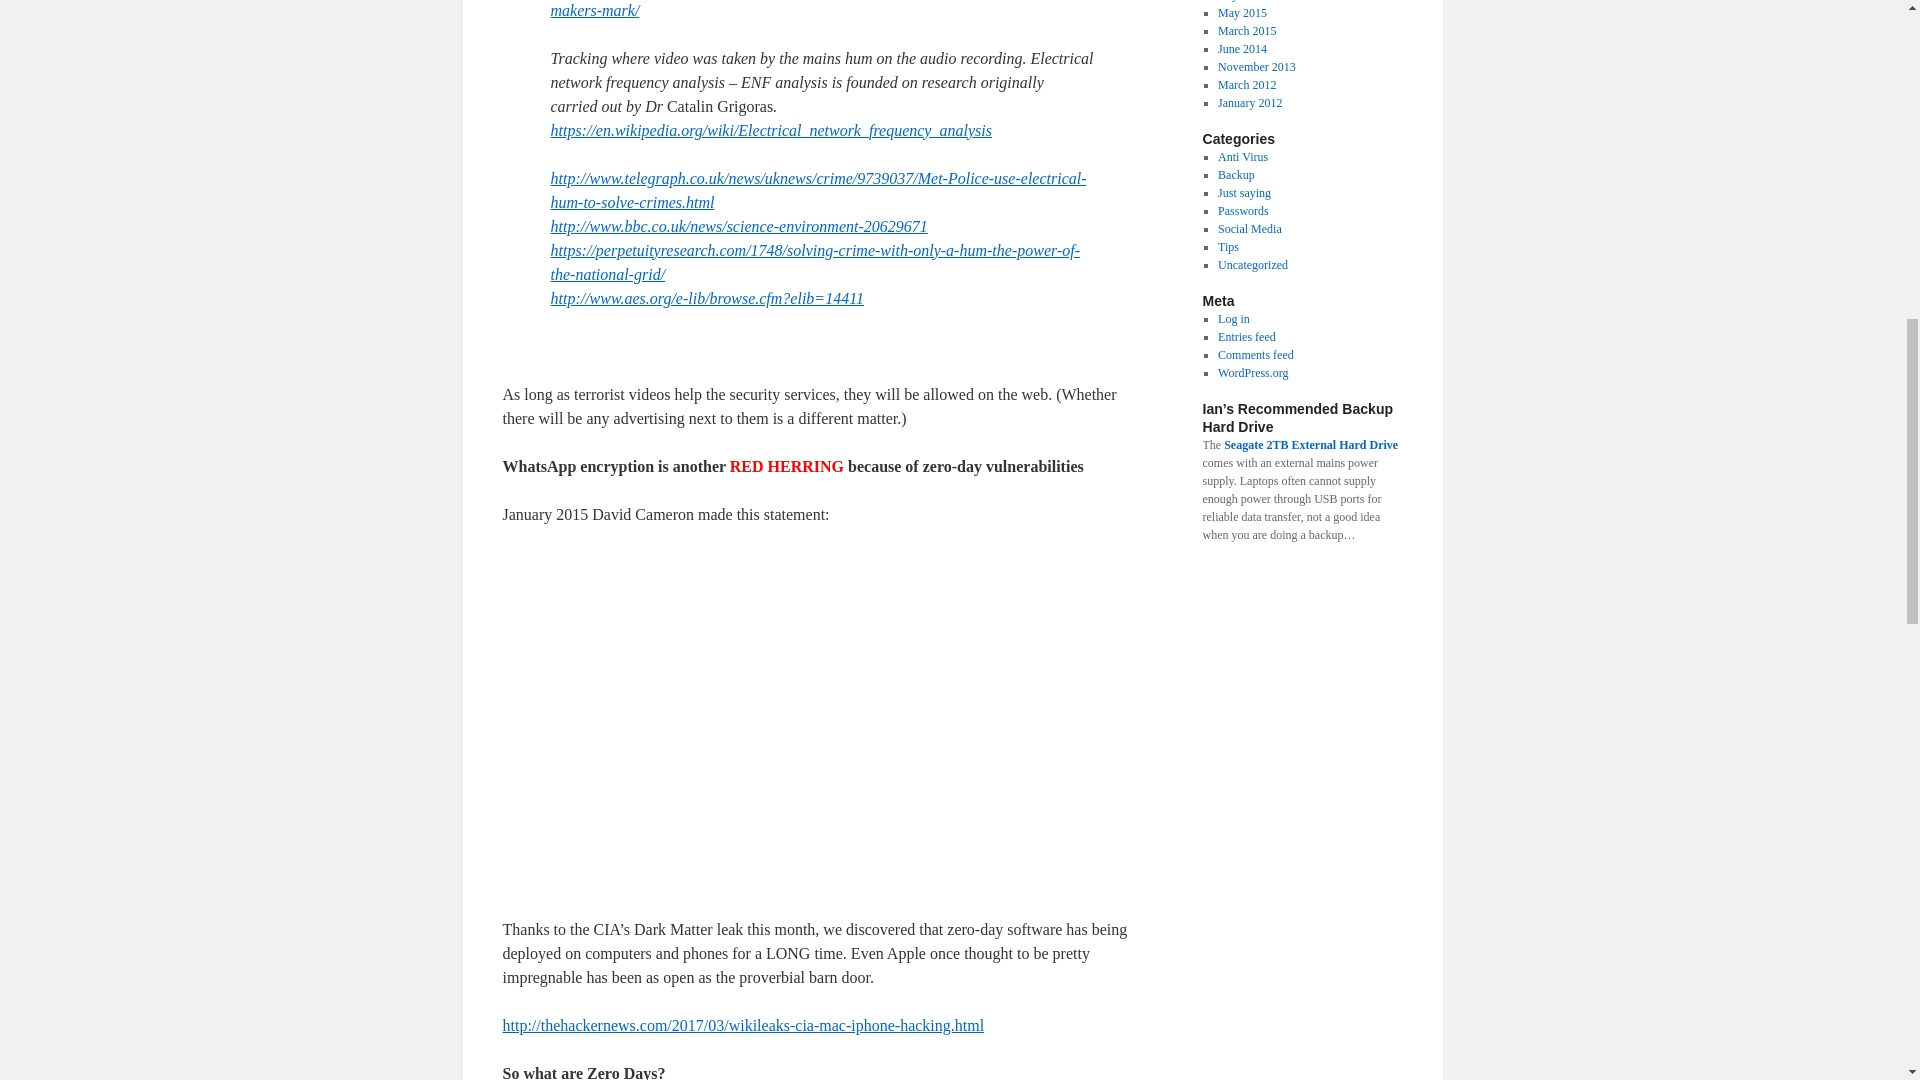 This screenshot has height=1080, width=1920. What do you see at coordinates (1250, 229) in the screenshot?
I see `Mark's top tips for social media` at bounding box center [1250, 229].